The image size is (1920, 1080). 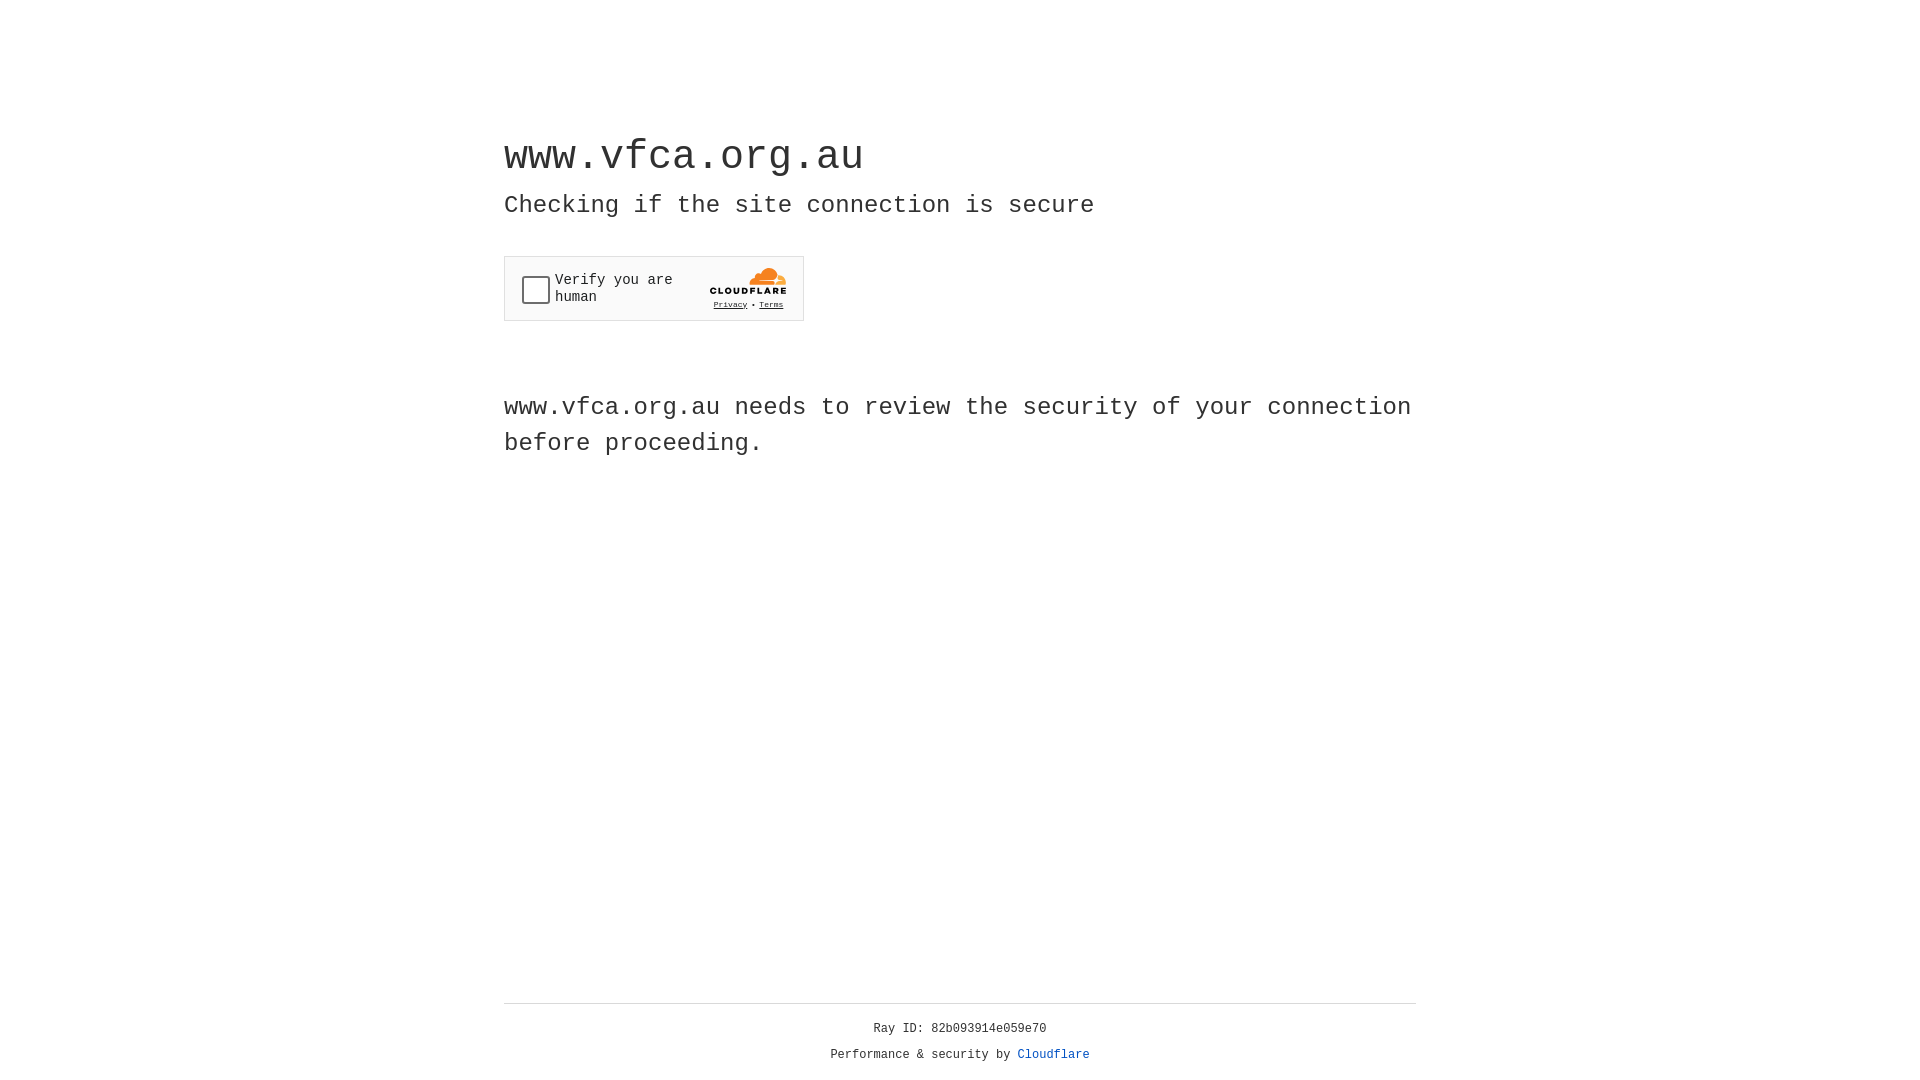 I want to click on Widget containing a Cloudflare security challenge, so click(x=654, y=288).